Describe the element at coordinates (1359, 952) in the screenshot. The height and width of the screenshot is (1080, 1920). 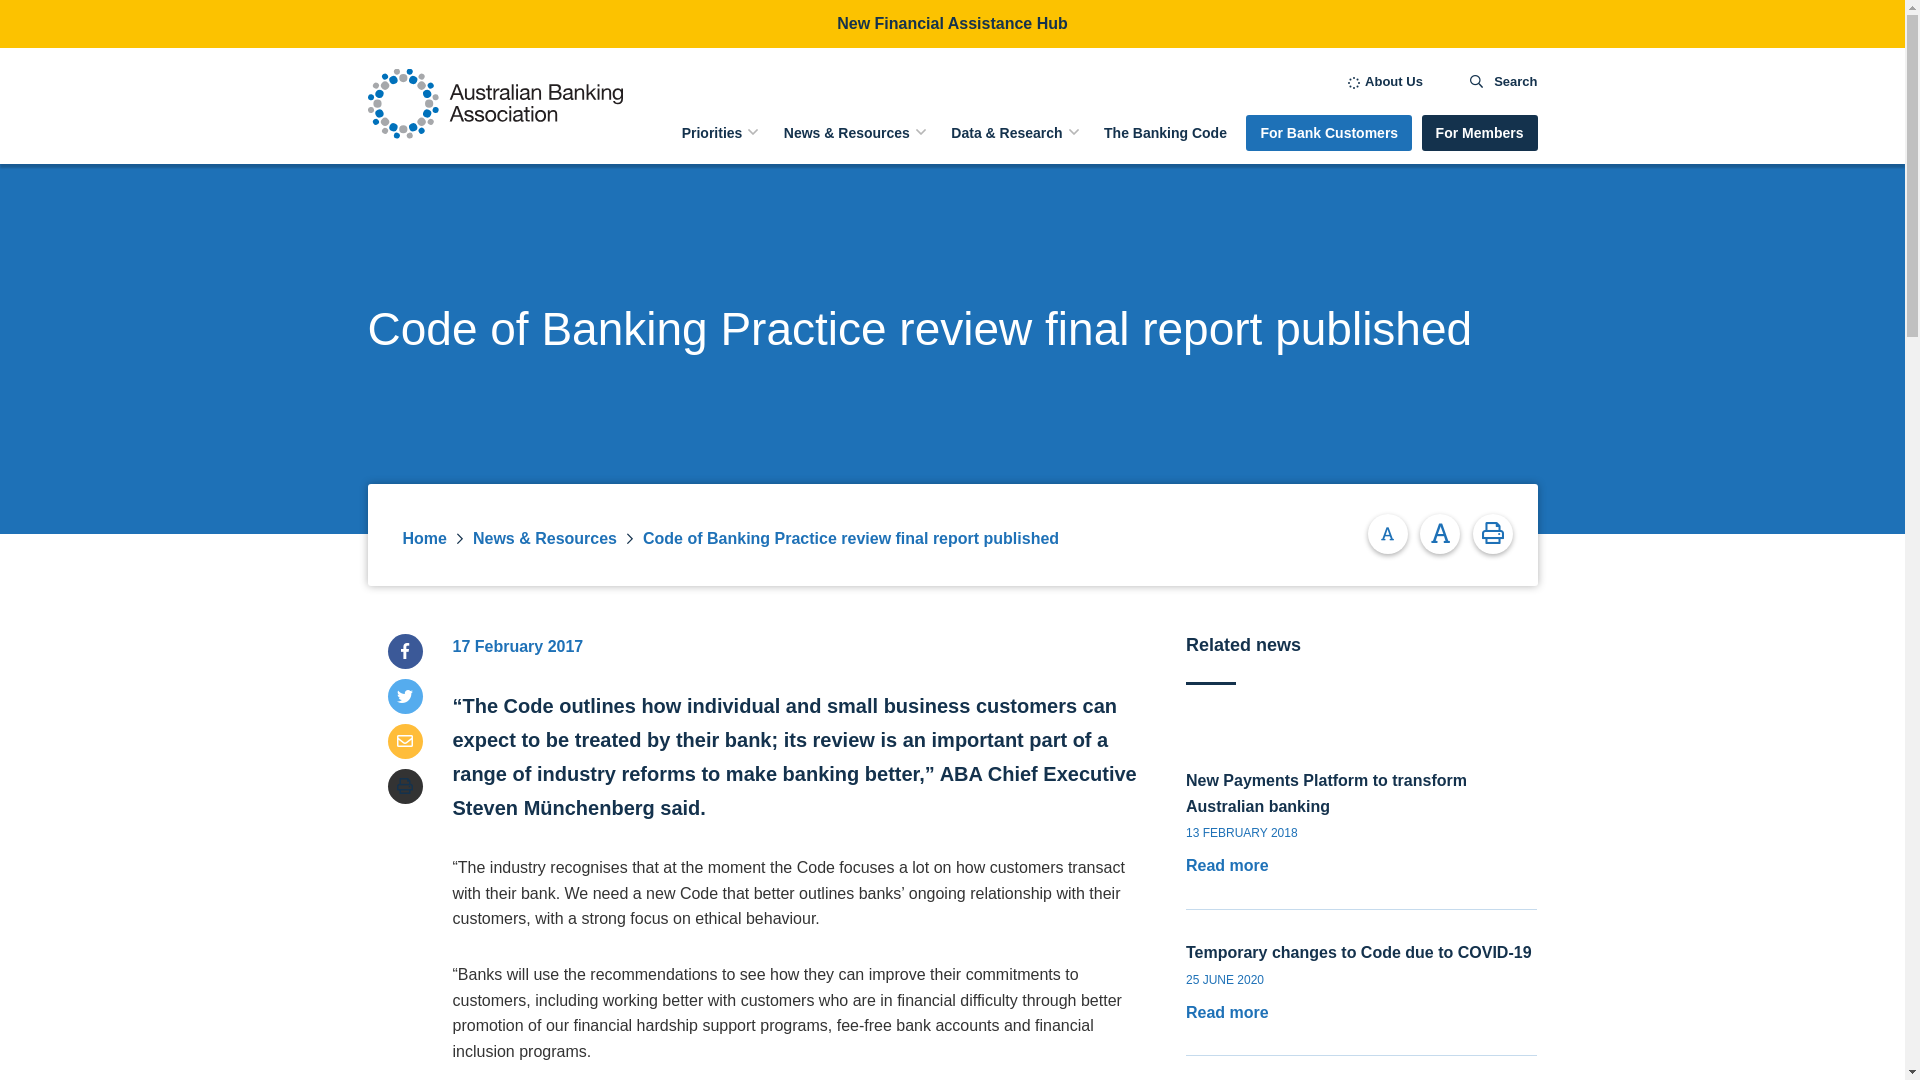
I see `Temporary changes to Code due to COVID-19` at that location.